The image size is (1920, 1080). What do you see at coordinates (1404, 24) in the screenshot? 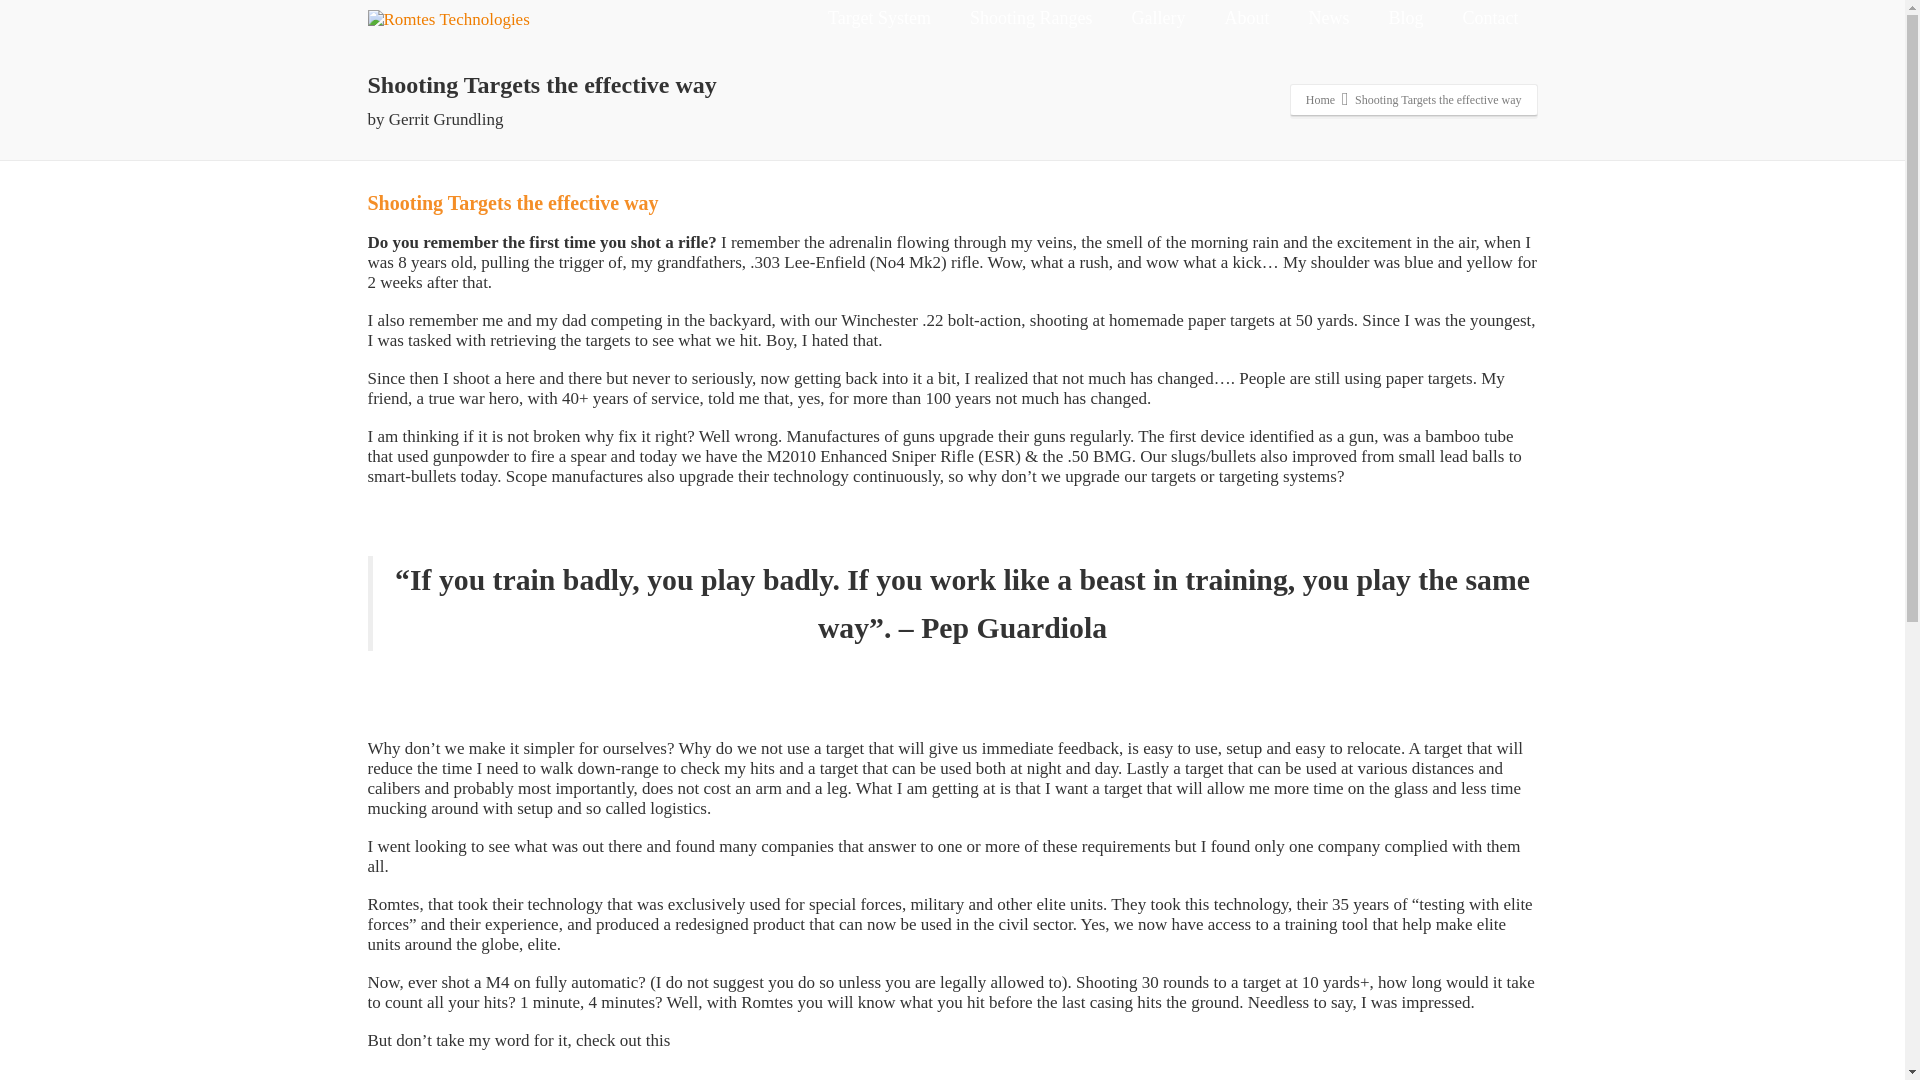
I see `Blog` at bounding box center [1404, 24].